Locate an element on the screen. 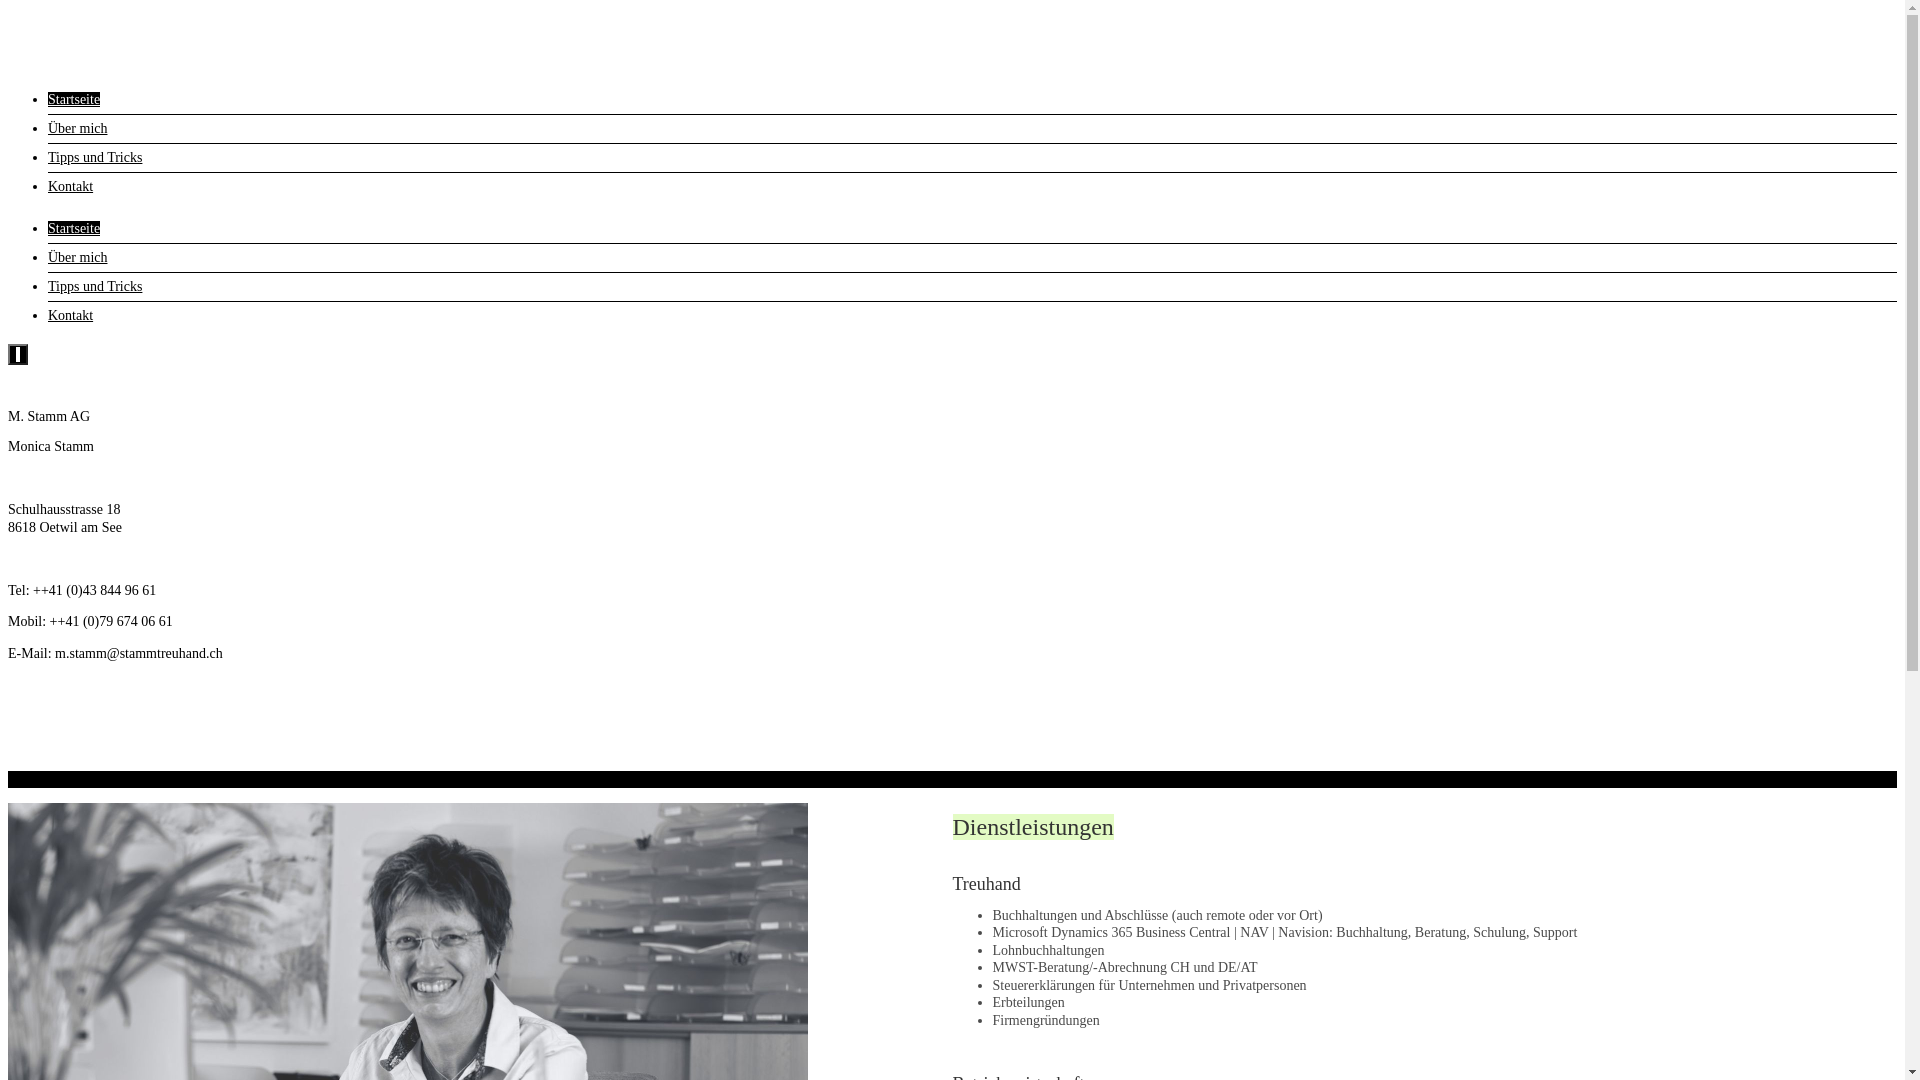 The width and height of the screenshot is (1920, 1080).   is located at coordinates (18, 354).